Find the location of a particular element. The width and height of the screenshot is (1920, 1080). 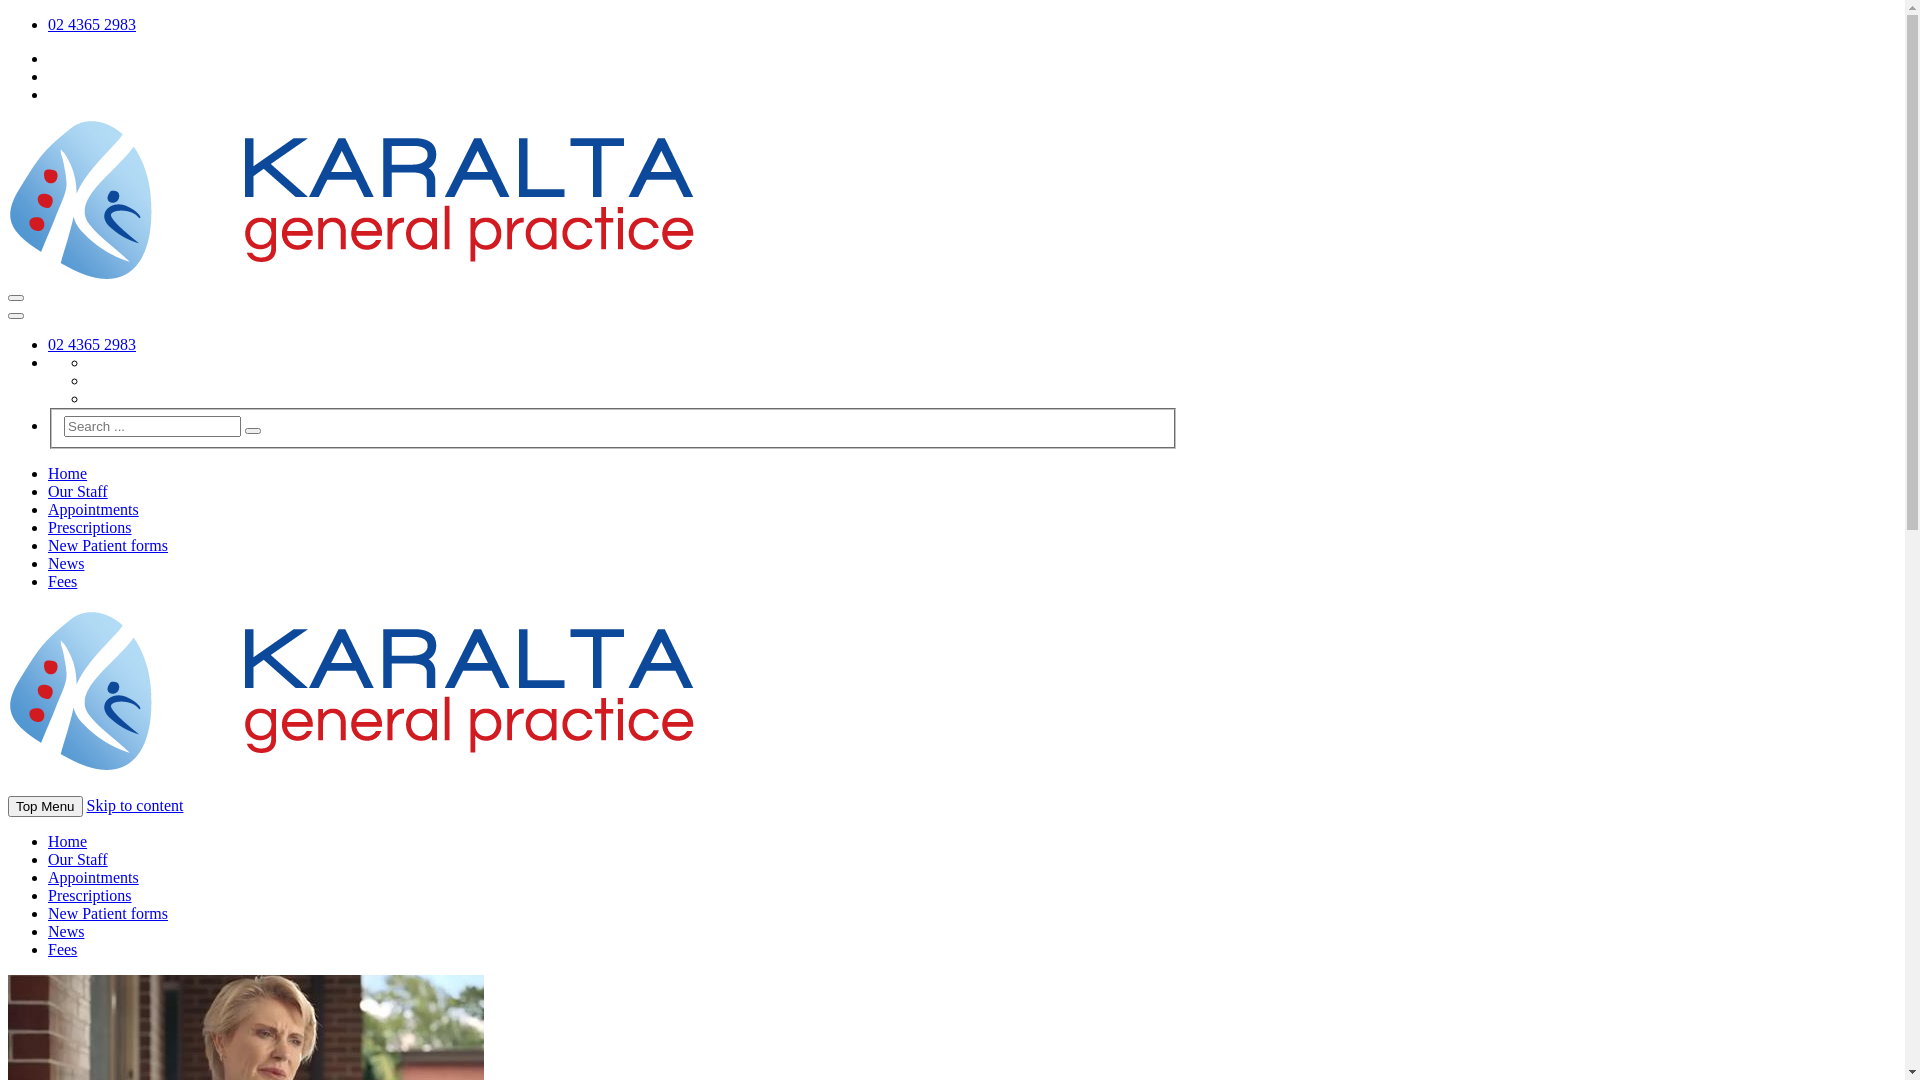

News is located at coordinates (66, 932).